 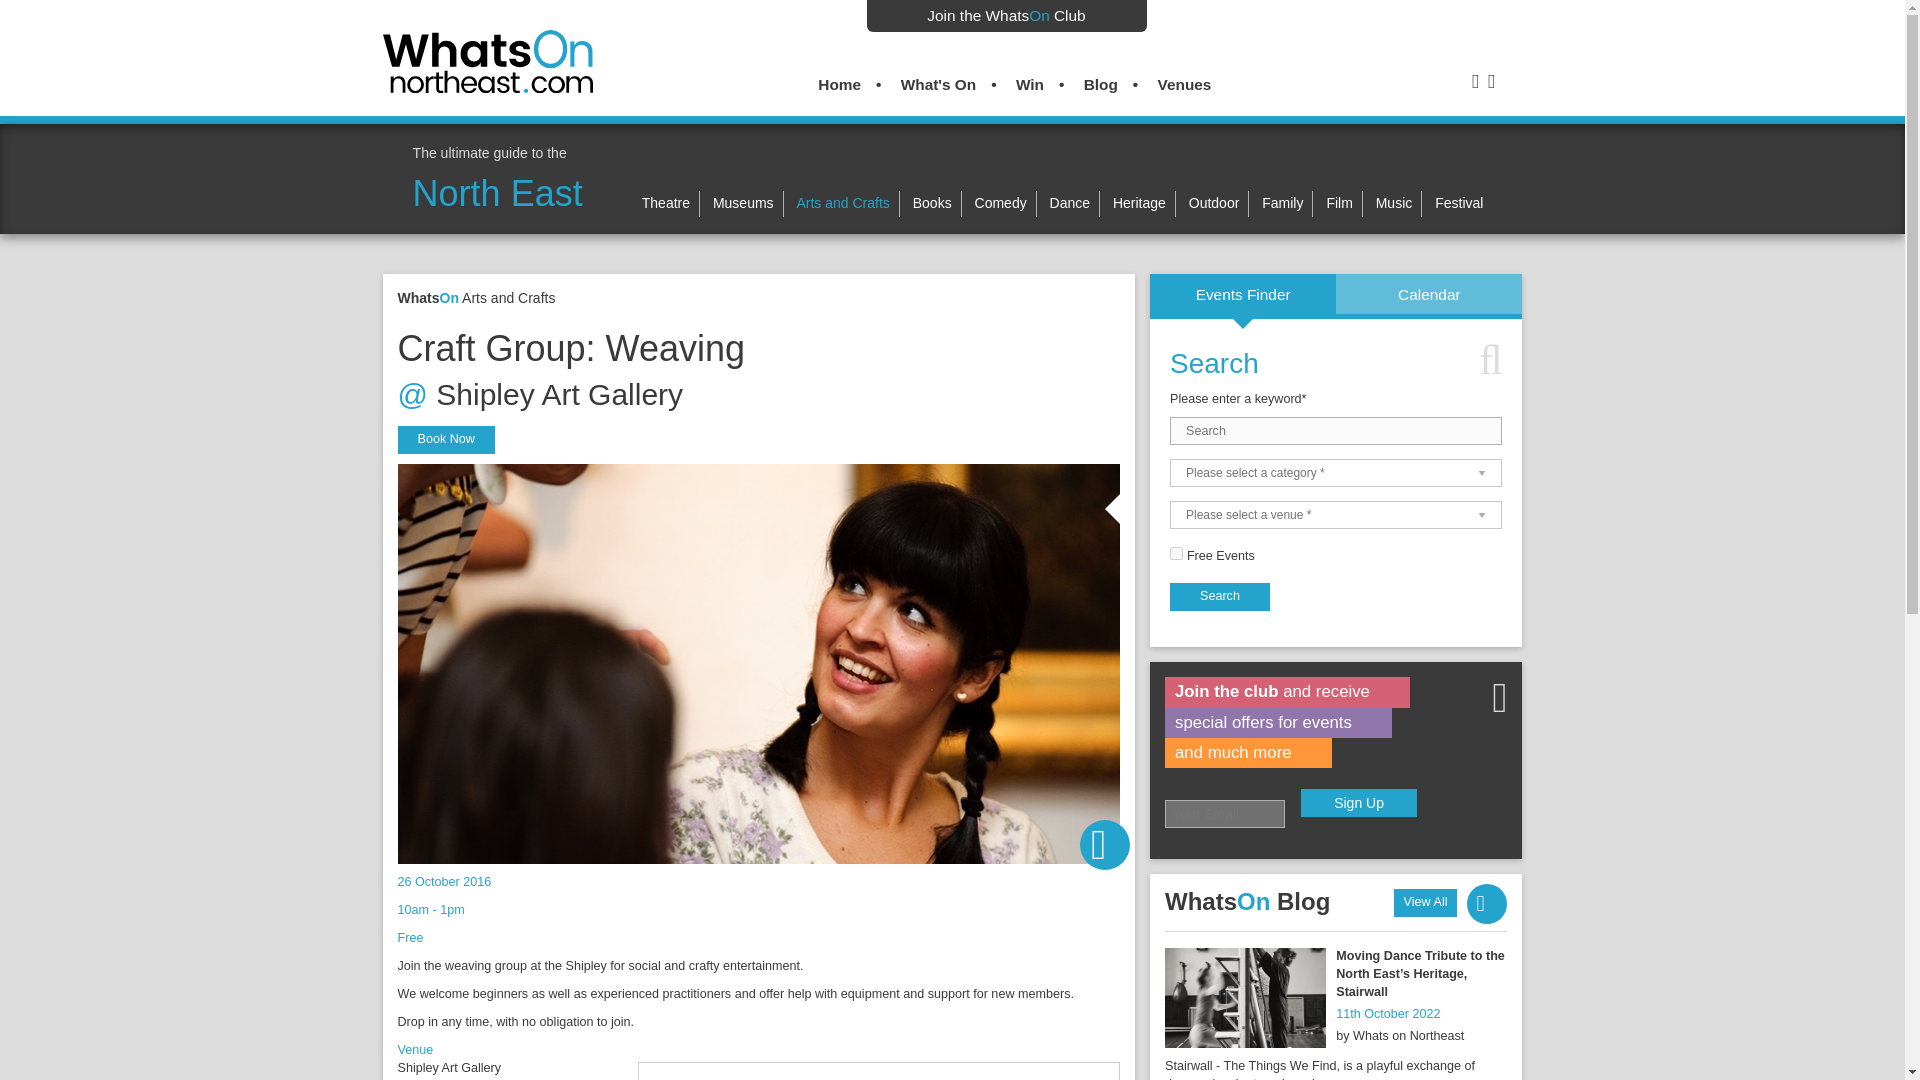 I want to click on Arts and Crafts, so click(x=842, y=202).